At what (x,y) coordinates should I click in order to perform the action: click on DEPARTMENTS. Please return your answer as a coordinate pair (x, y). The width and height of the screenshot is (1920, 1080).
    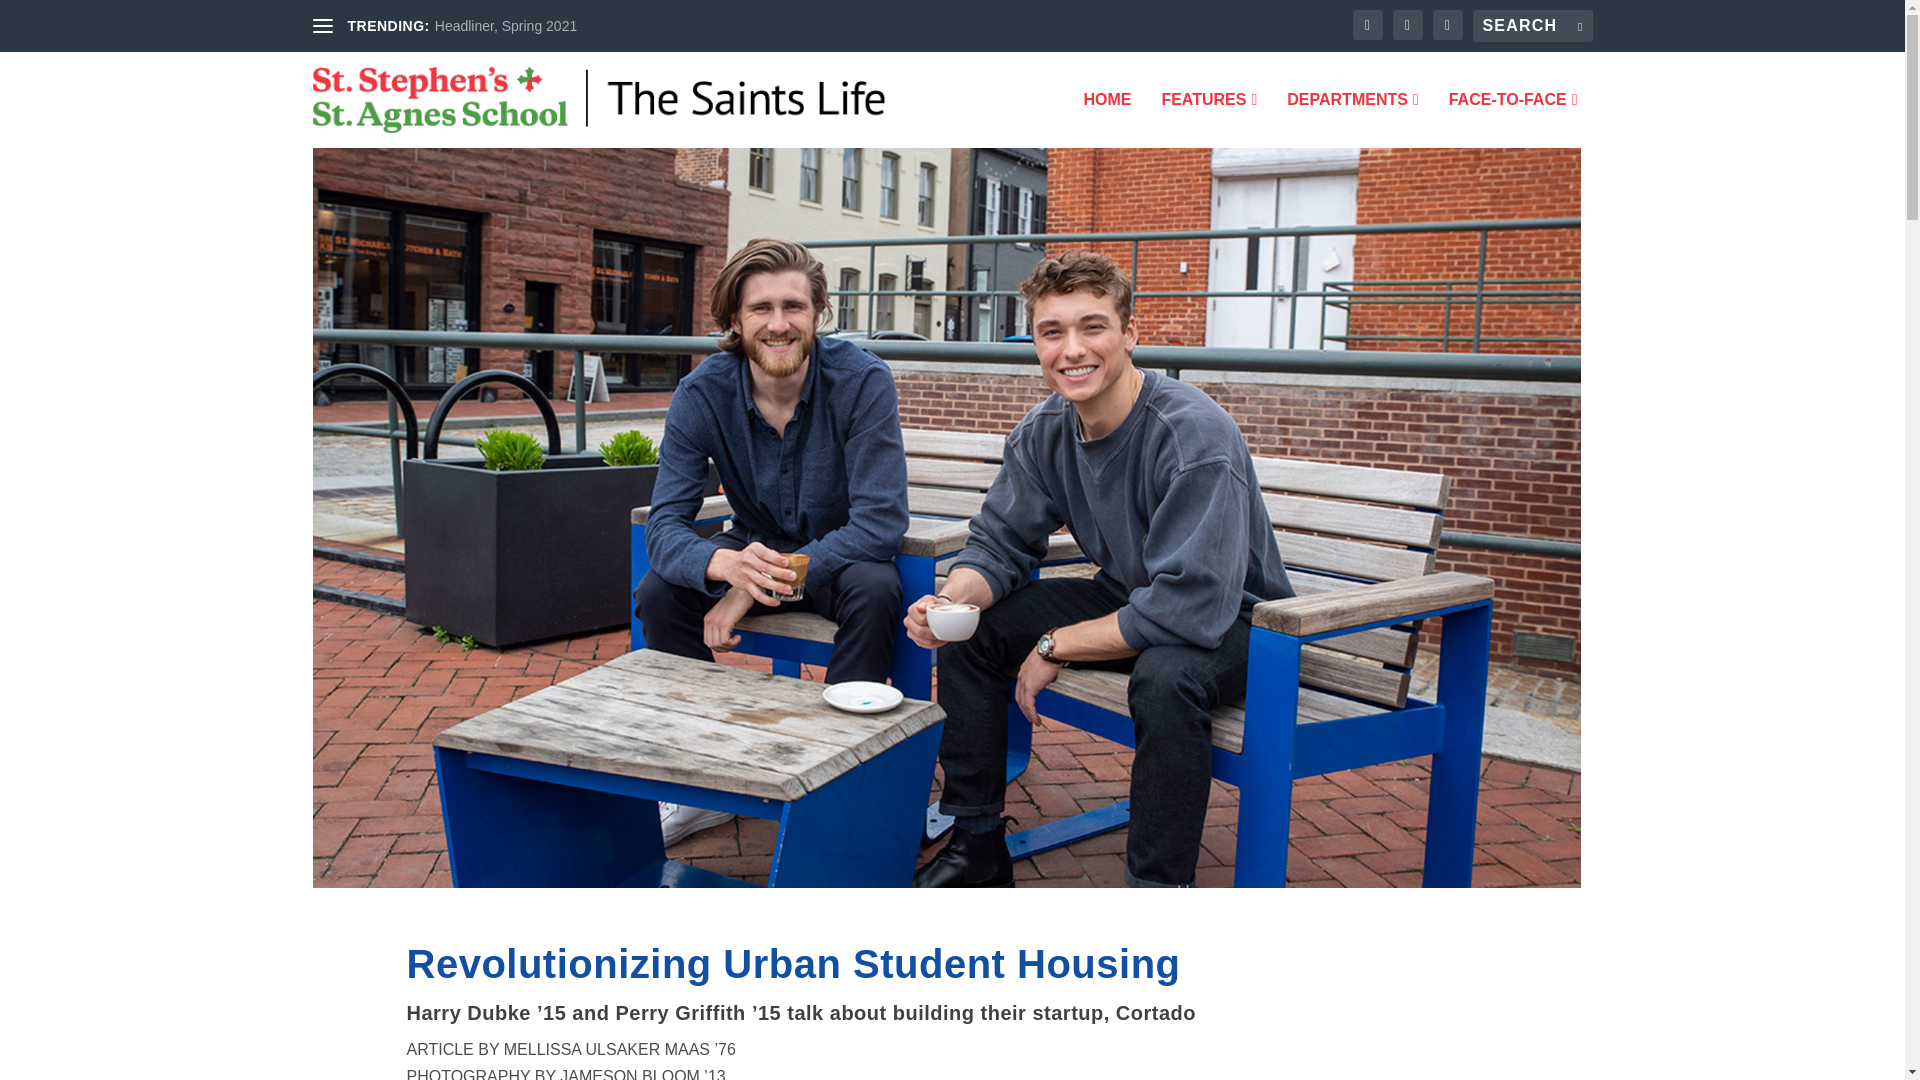
    Looking at the image, I should click on (1352, 119).